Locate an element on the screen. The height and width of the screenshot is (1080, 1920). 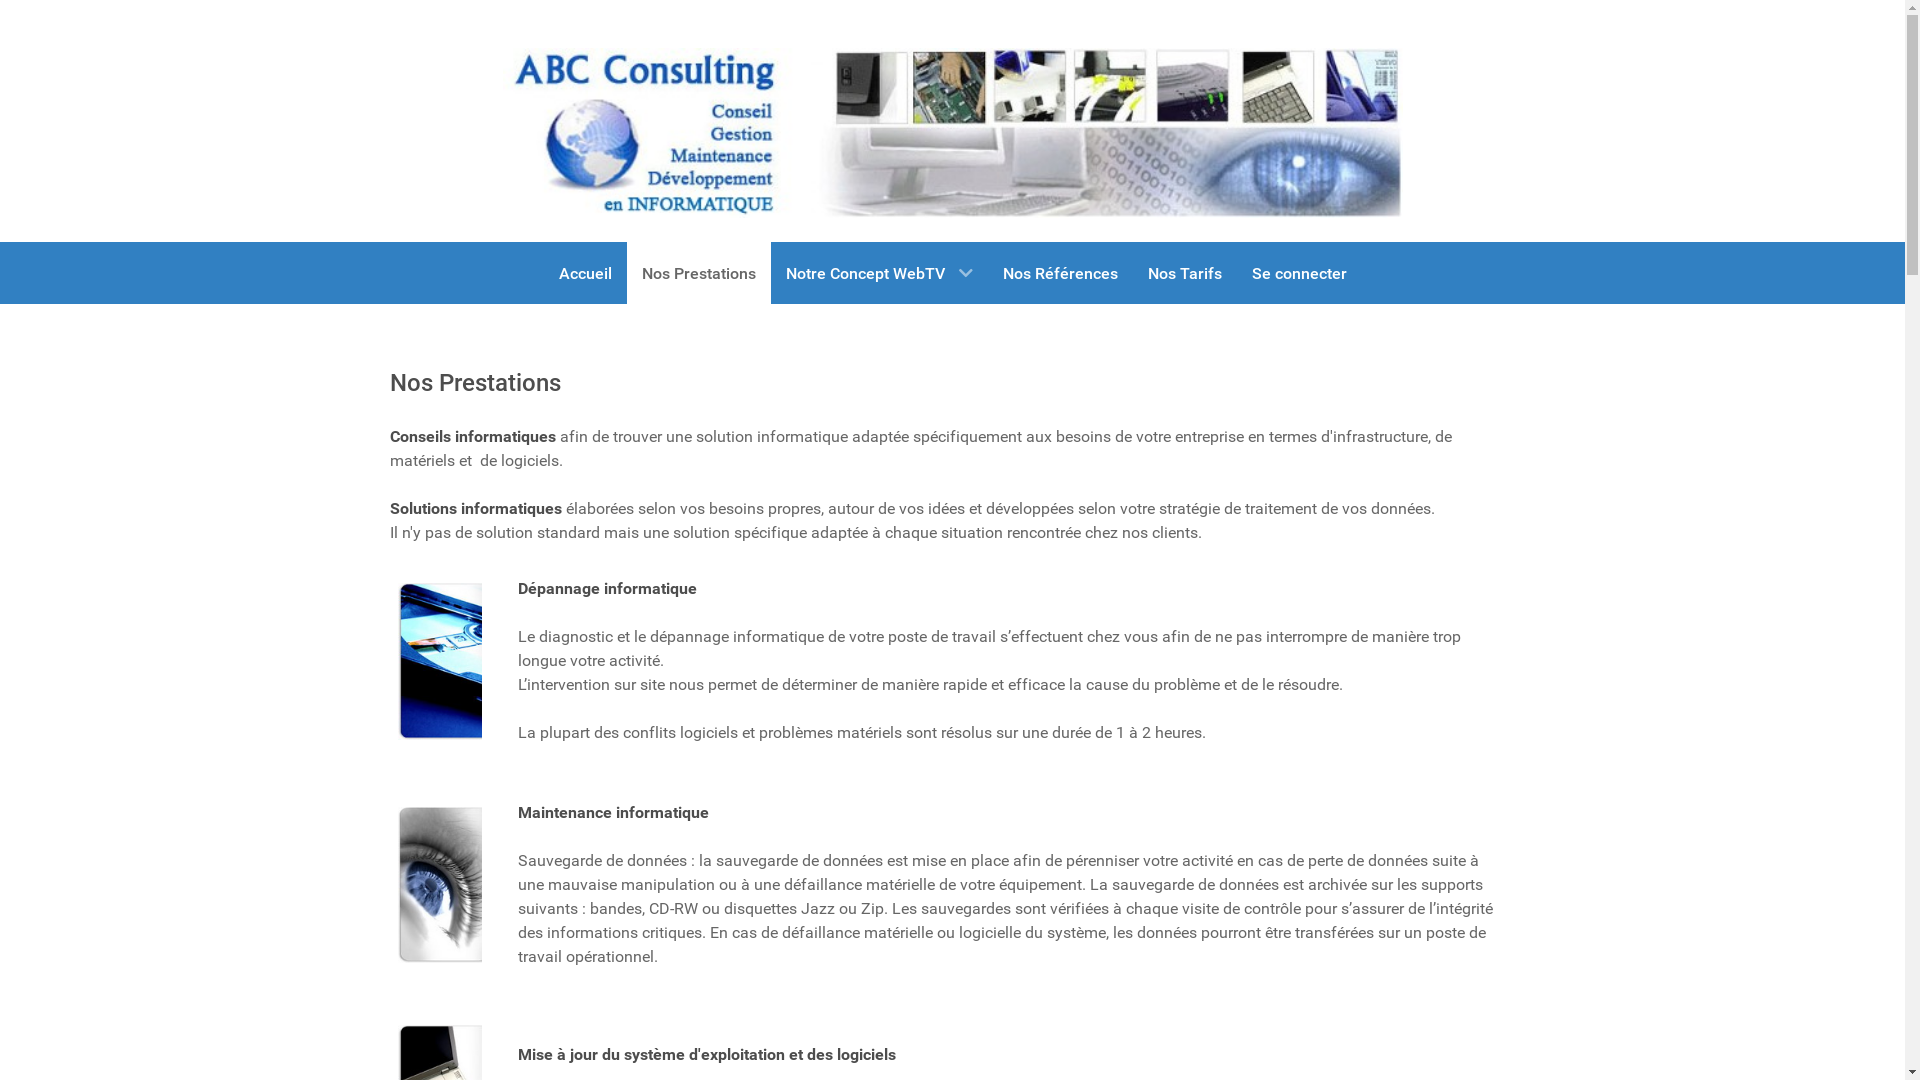
Nos Prestations is located at coordinates (698, 273).